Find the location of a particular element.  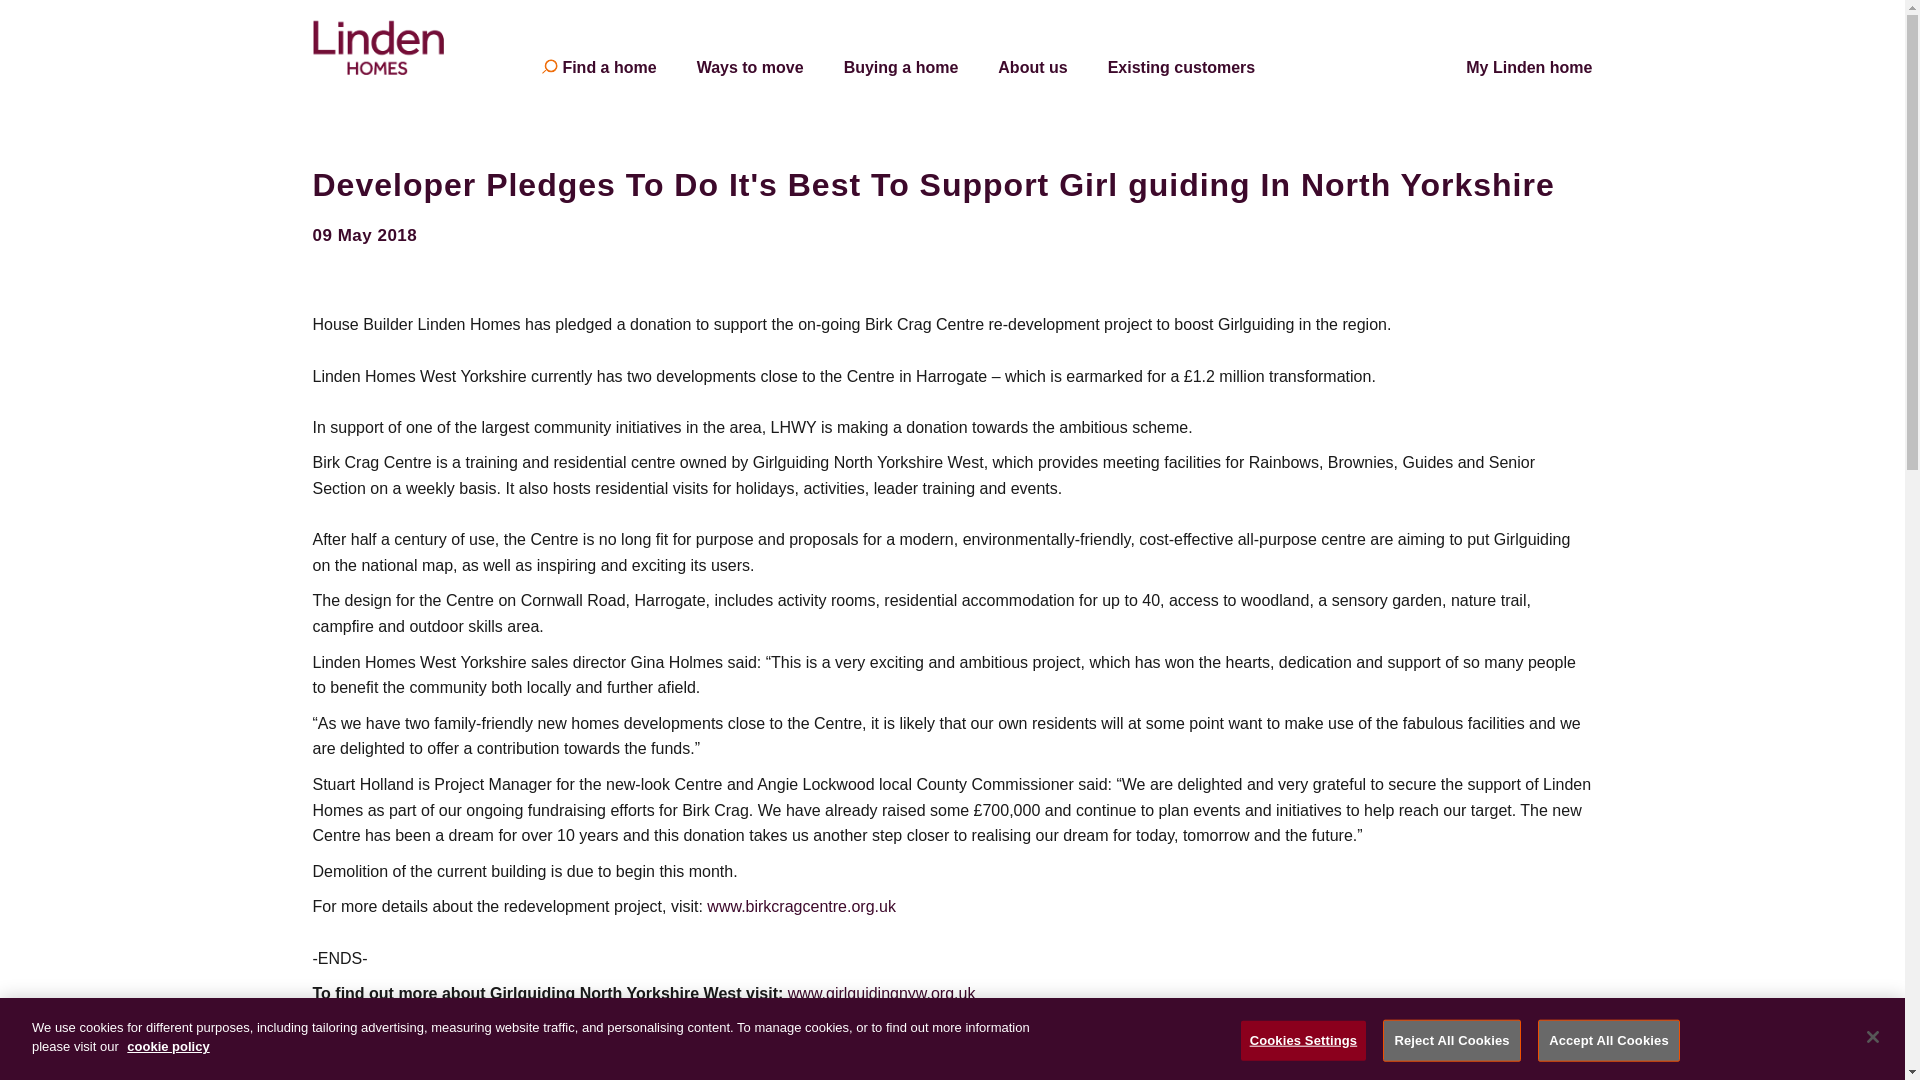

Existing customers is located at coordinates (1181, 68).